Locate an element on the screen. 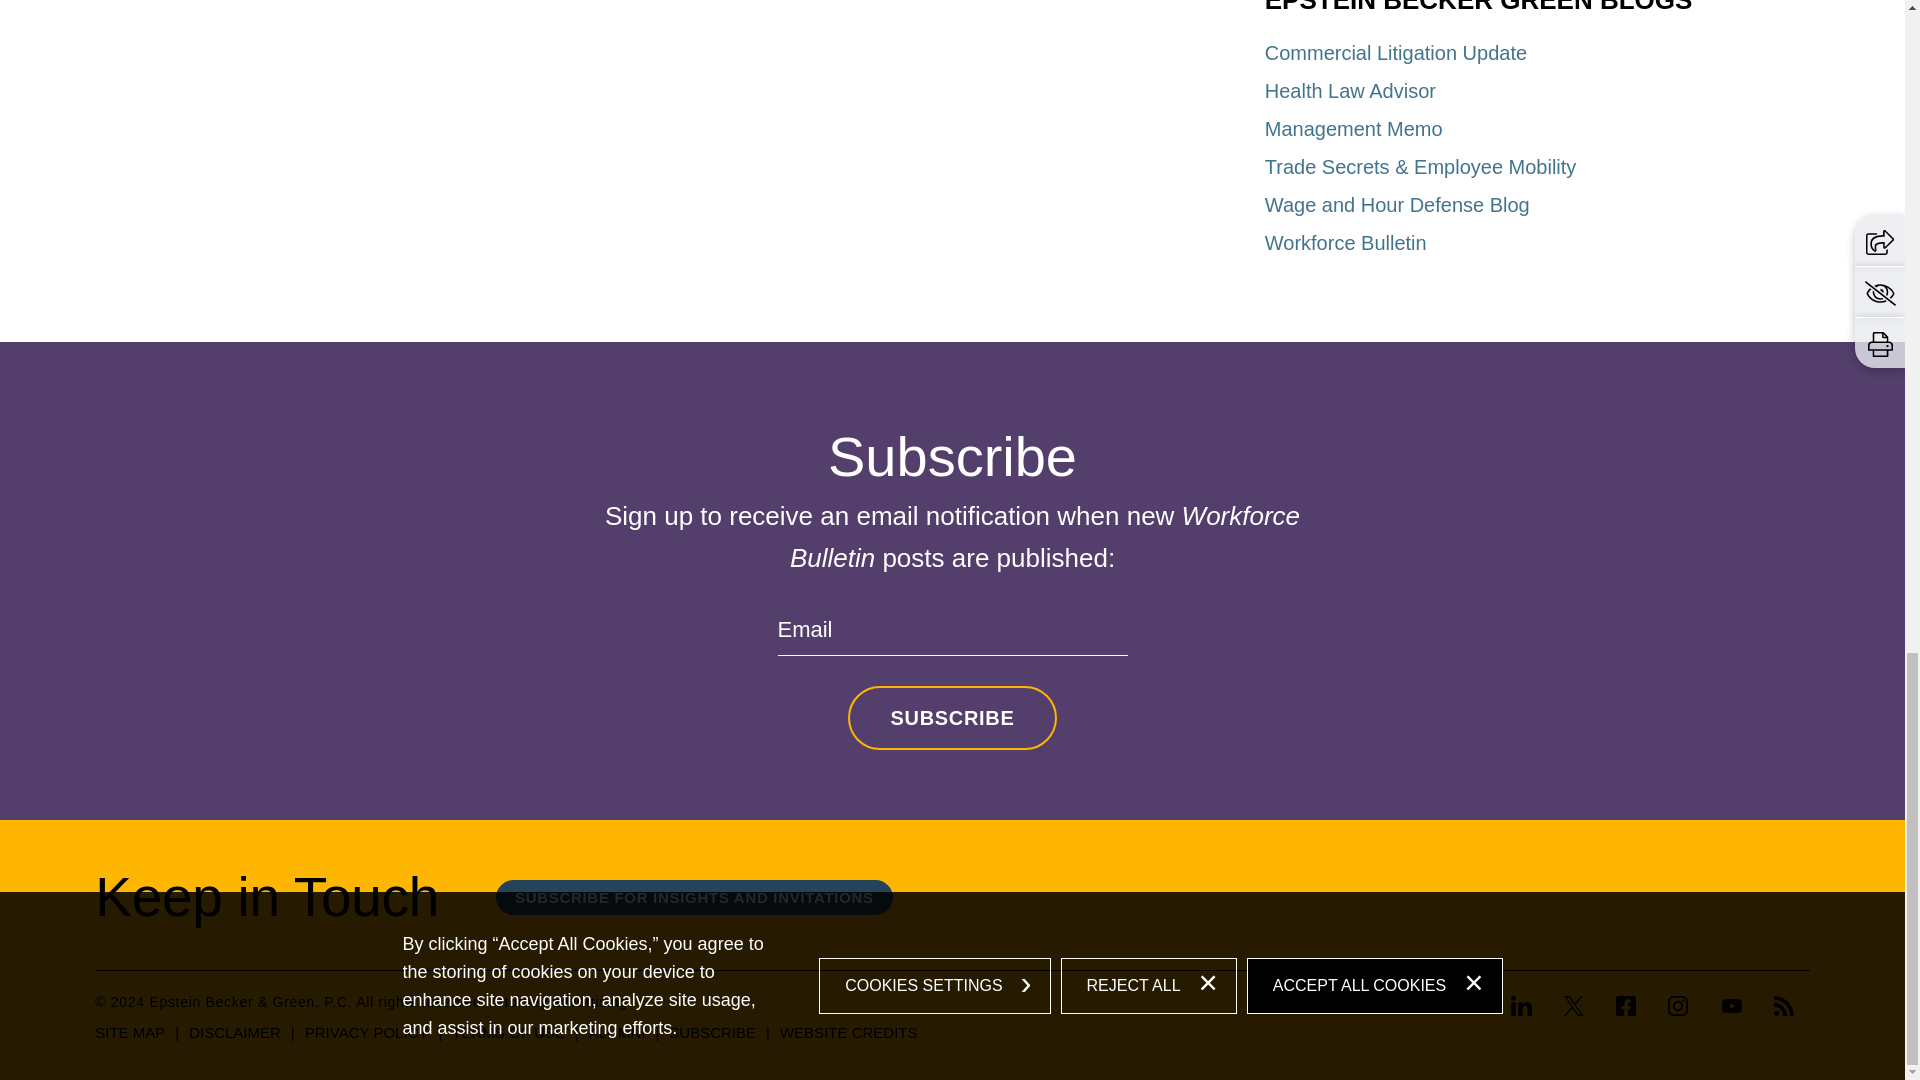  RSS is located at coordinates (1784, 1006).